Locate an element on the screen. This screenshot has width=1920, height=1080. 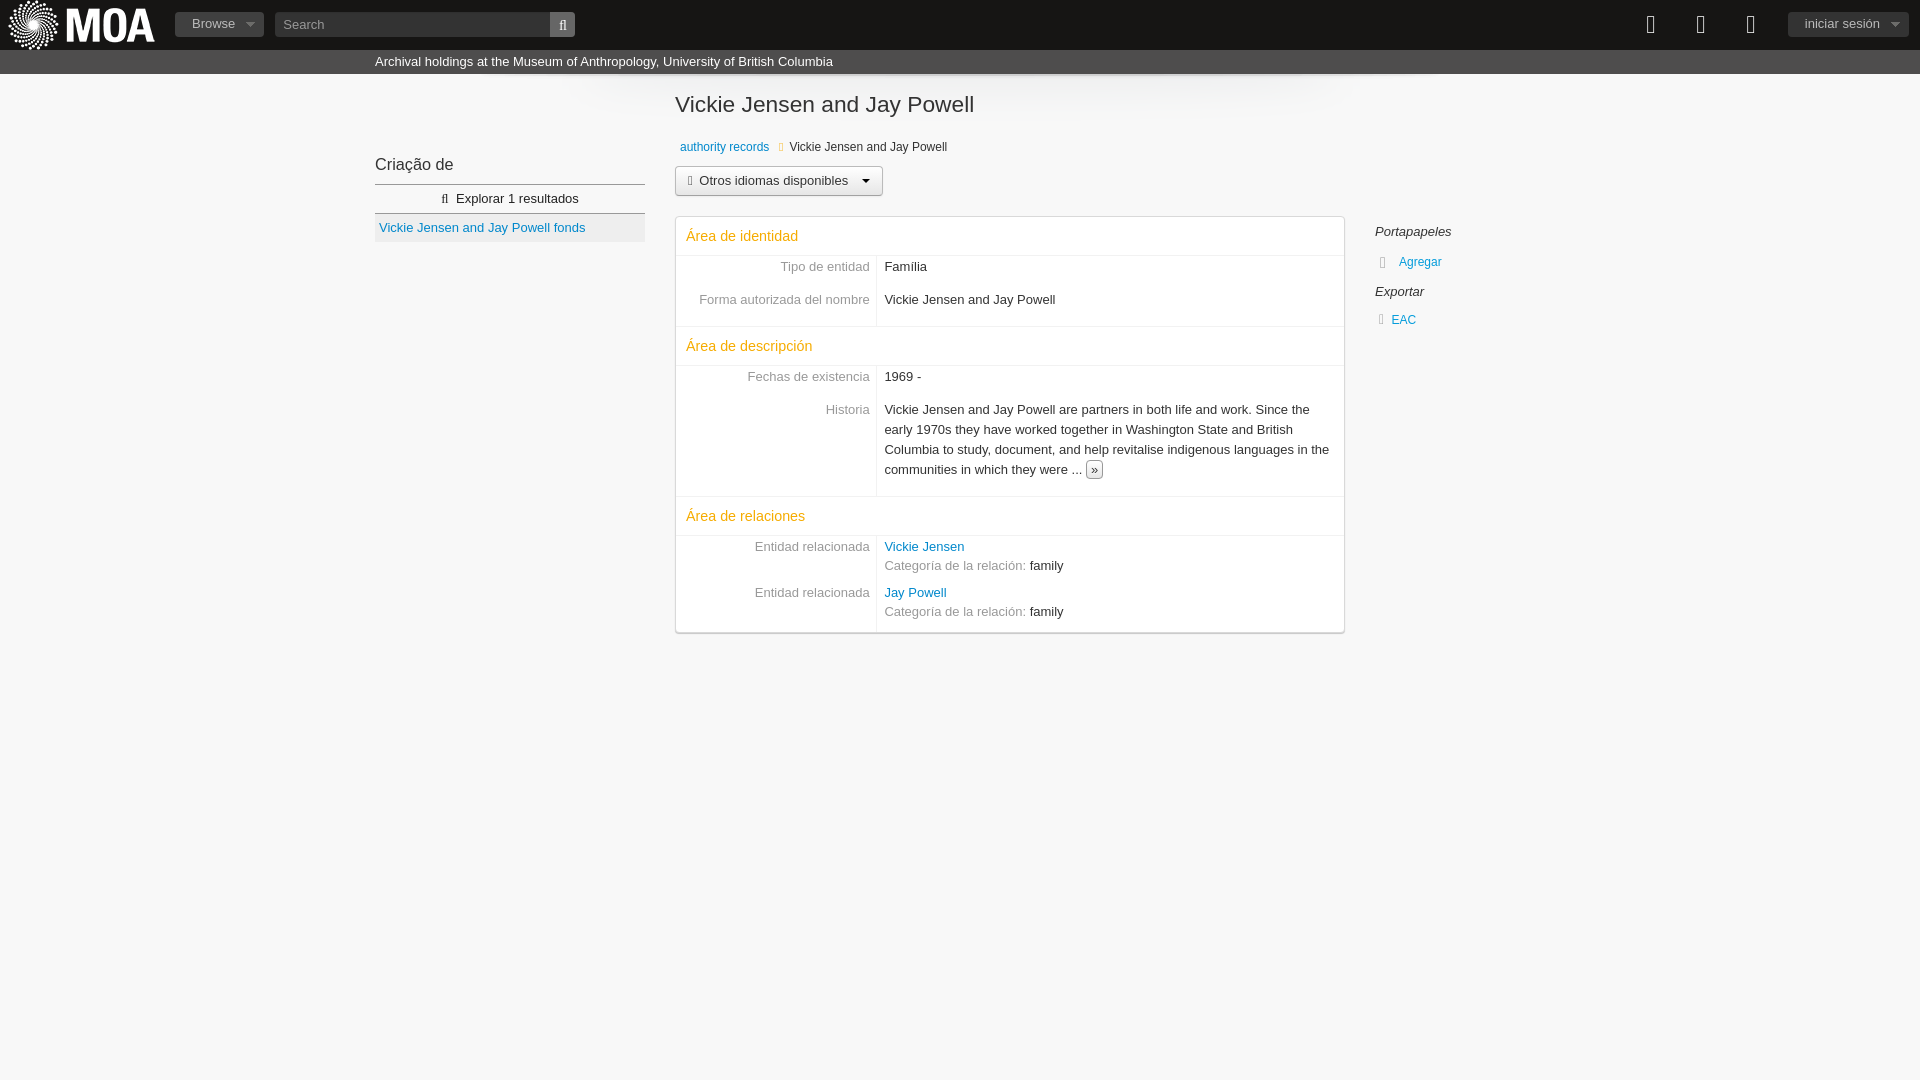
EAC is located at coordinates (1460, 319).